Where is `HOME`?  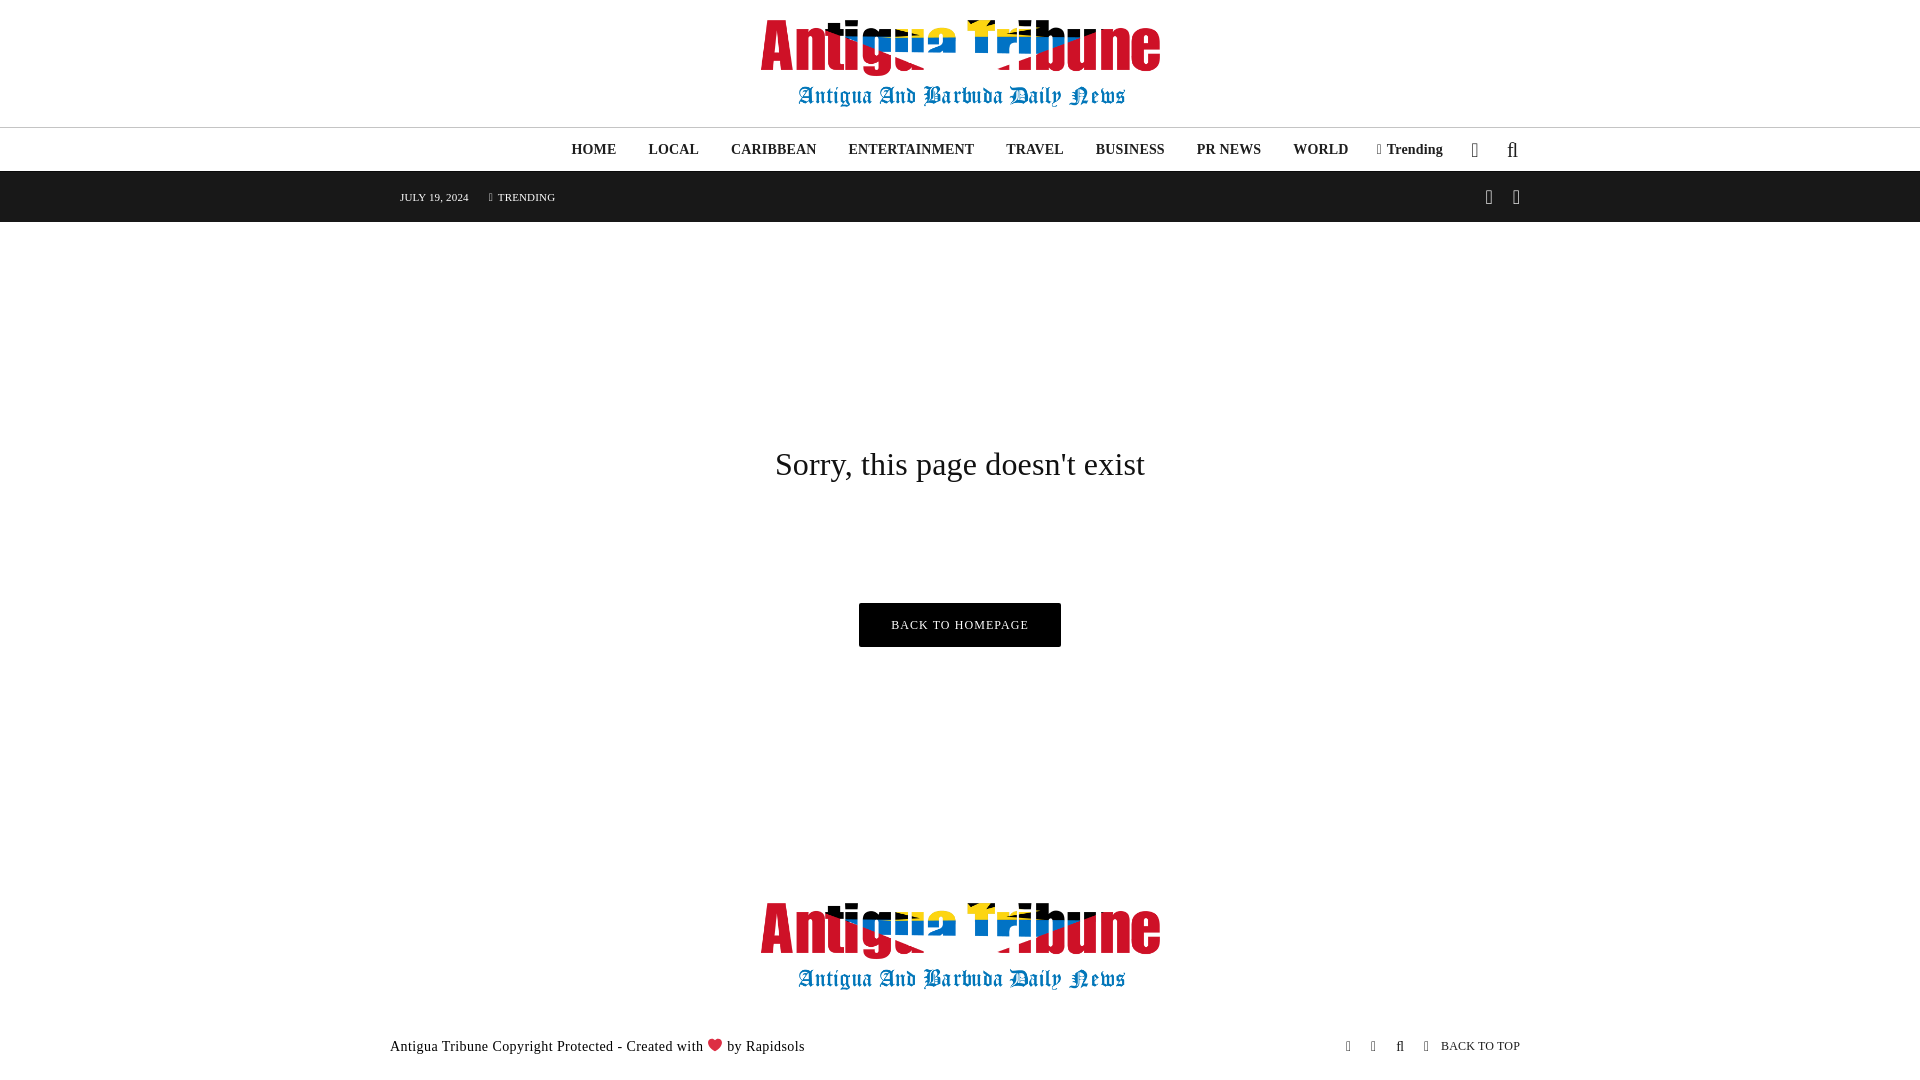
HOME is located at coordinates (592, 149).